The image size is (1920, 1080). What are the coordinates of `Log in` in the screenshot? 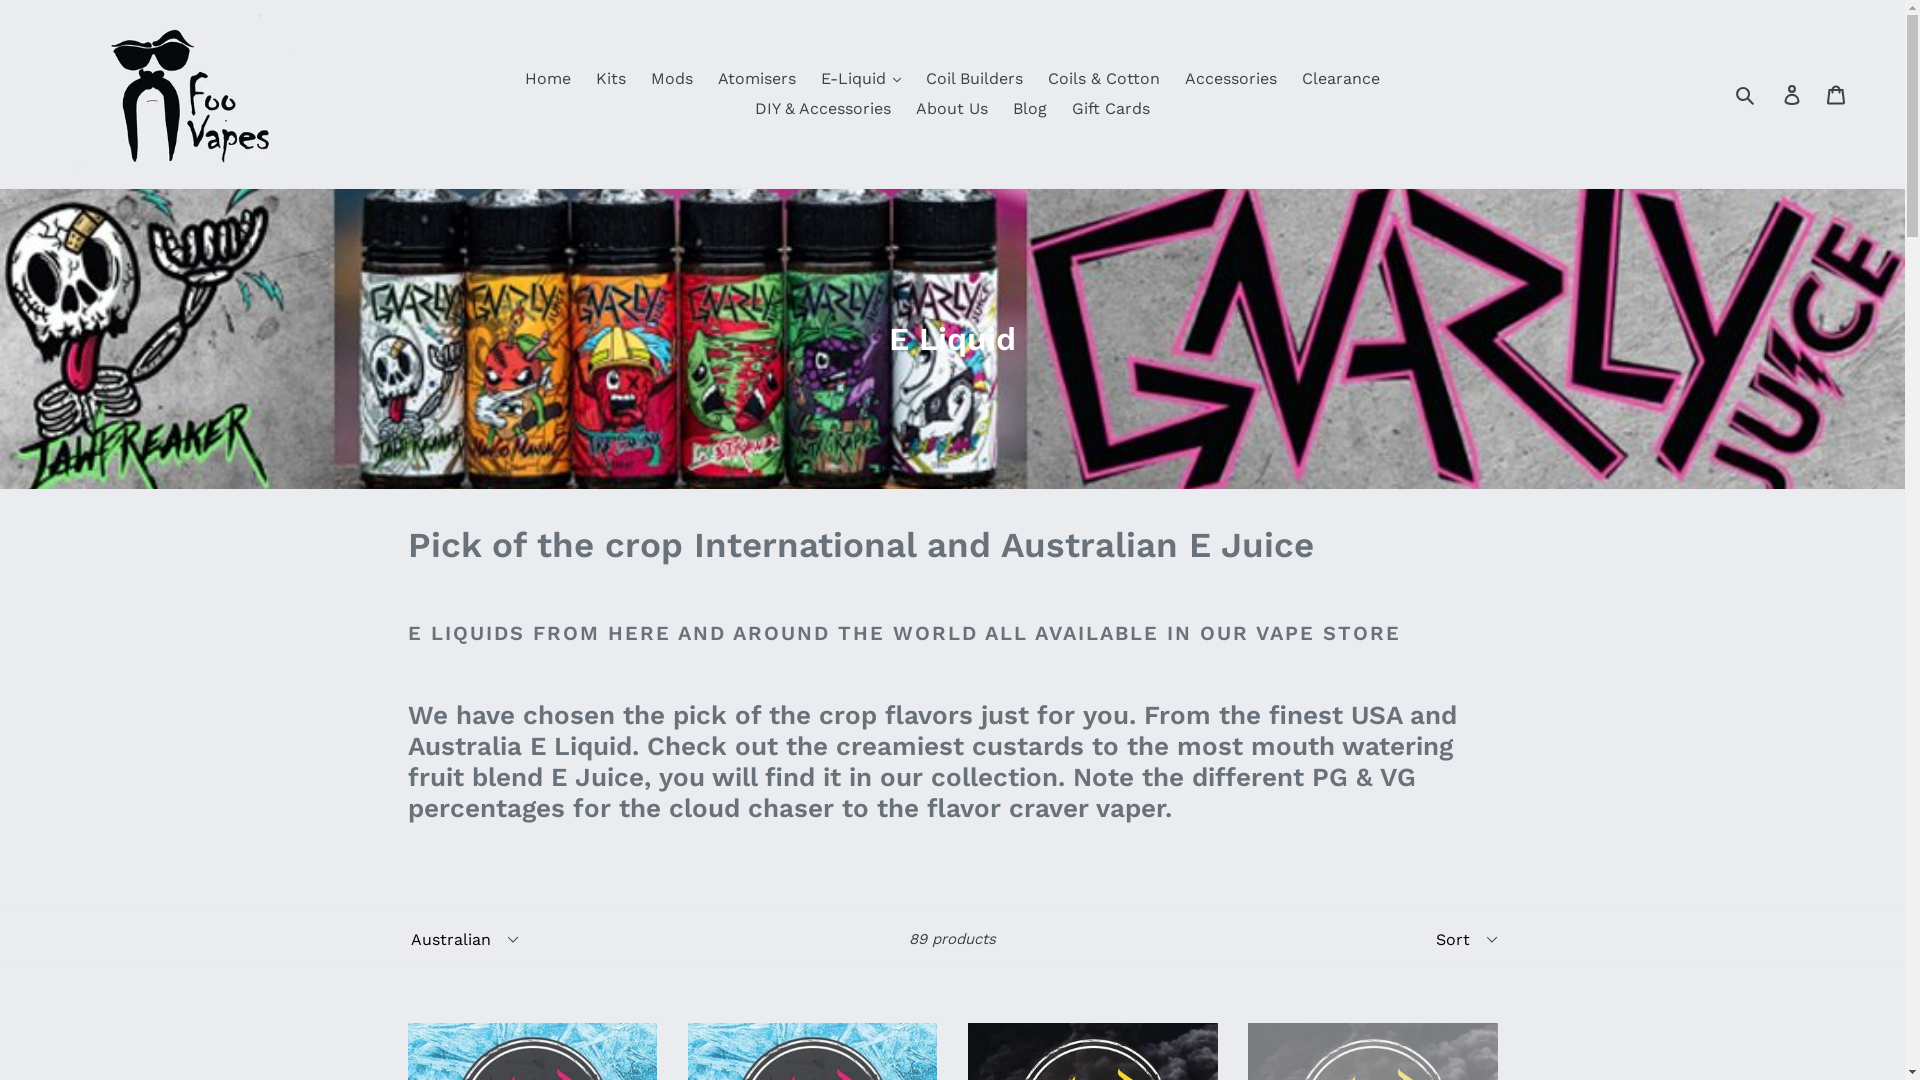 It's located at (1794, 94).